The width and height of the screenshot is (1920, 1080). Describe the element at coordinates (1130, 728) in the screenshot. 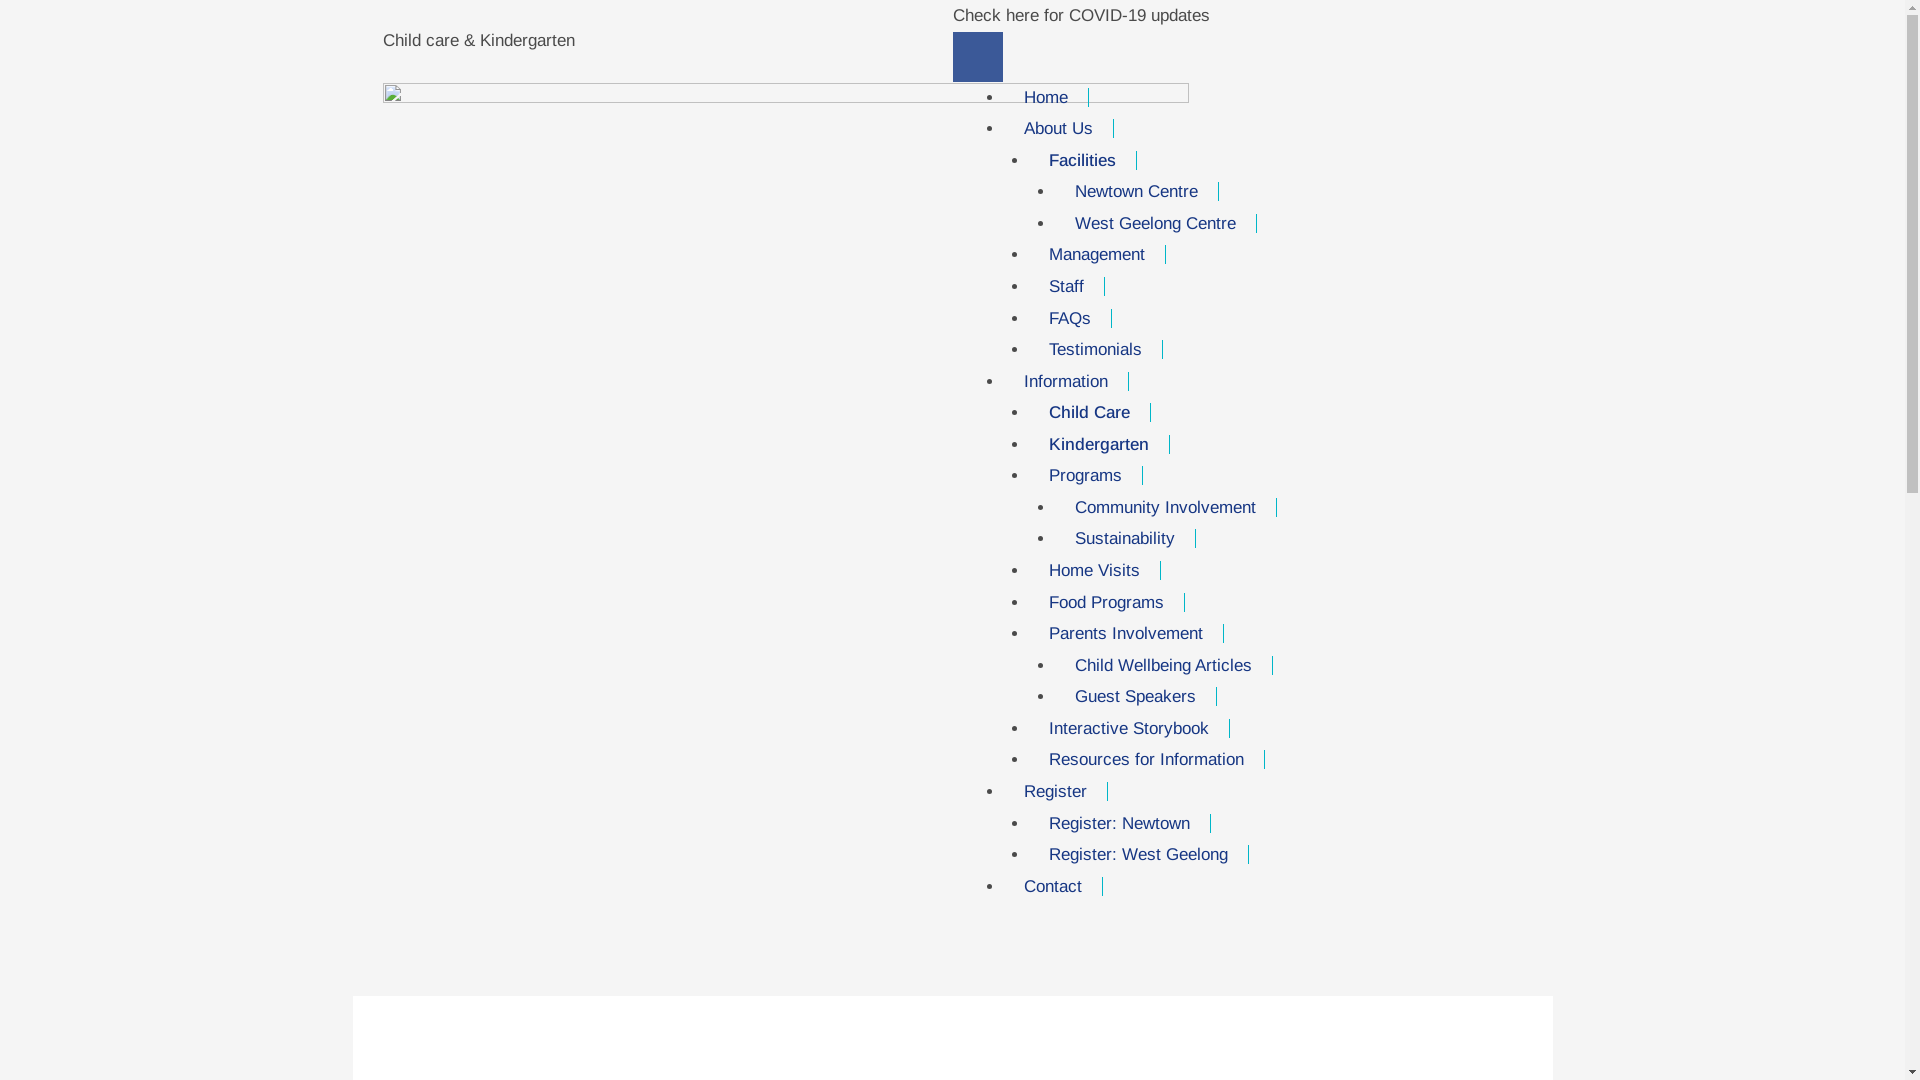

I see `Interactive Storybook` at that location.